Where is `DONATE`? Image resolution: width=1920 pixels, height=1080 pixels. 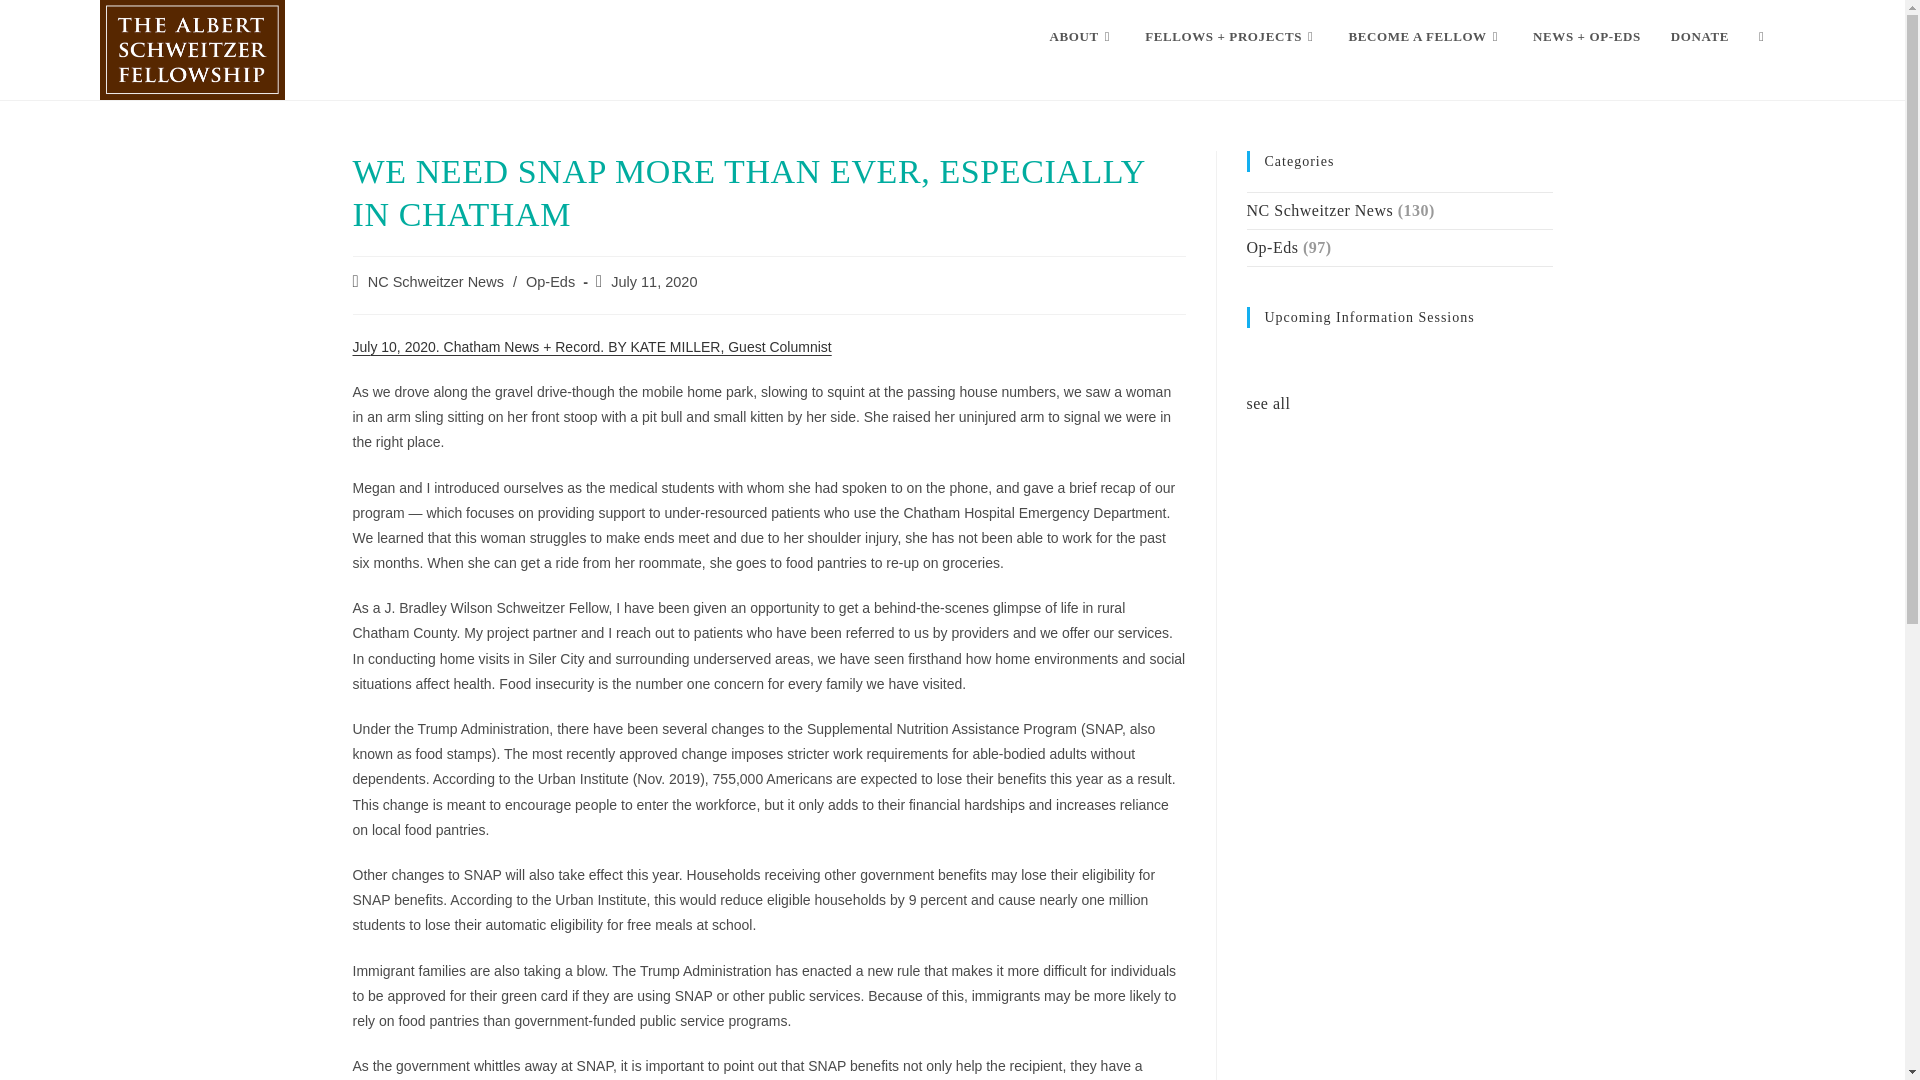 DONATE is located at coordinates (1699, 37).